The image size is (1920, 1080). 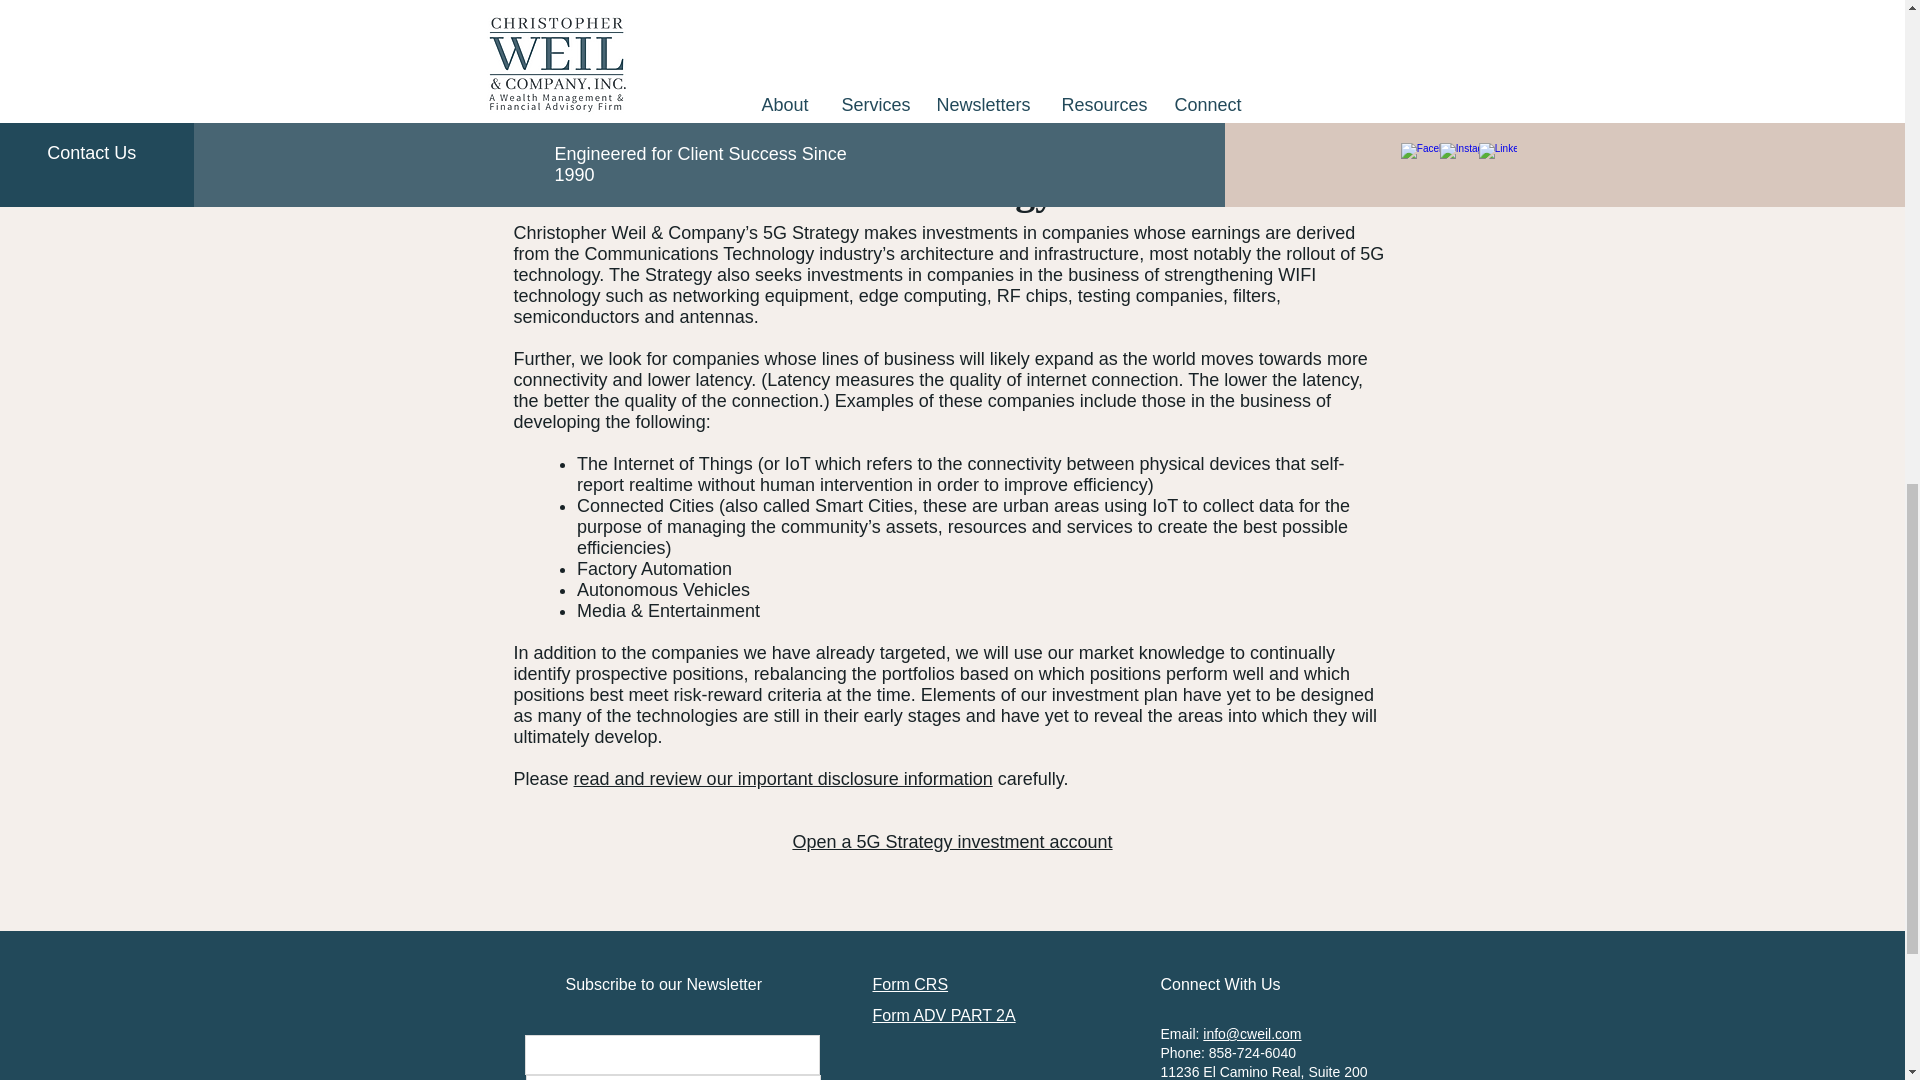 I want to click on Form ADV PART 2A, so click(x=943, y=1014).